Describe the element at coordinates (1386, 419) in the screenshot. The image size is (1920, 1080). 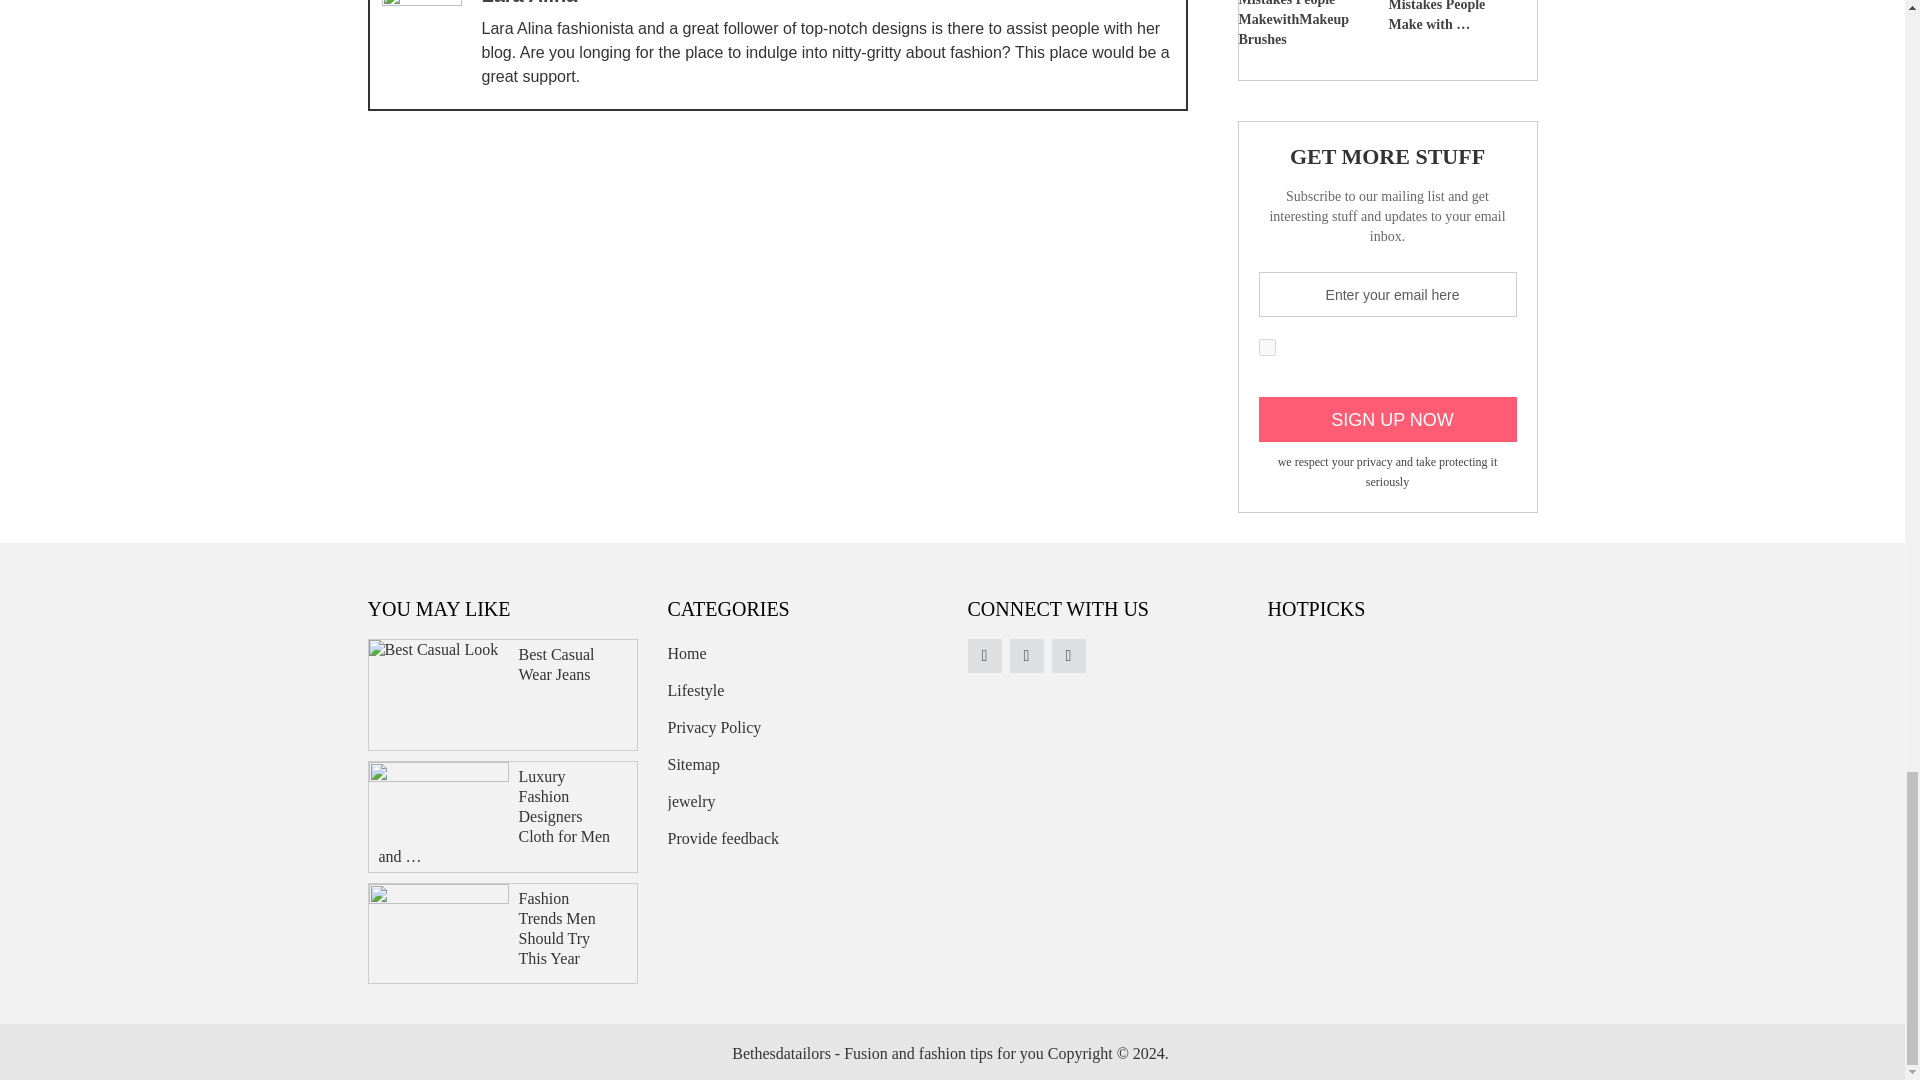
I see `Sign Up Now` at that location.